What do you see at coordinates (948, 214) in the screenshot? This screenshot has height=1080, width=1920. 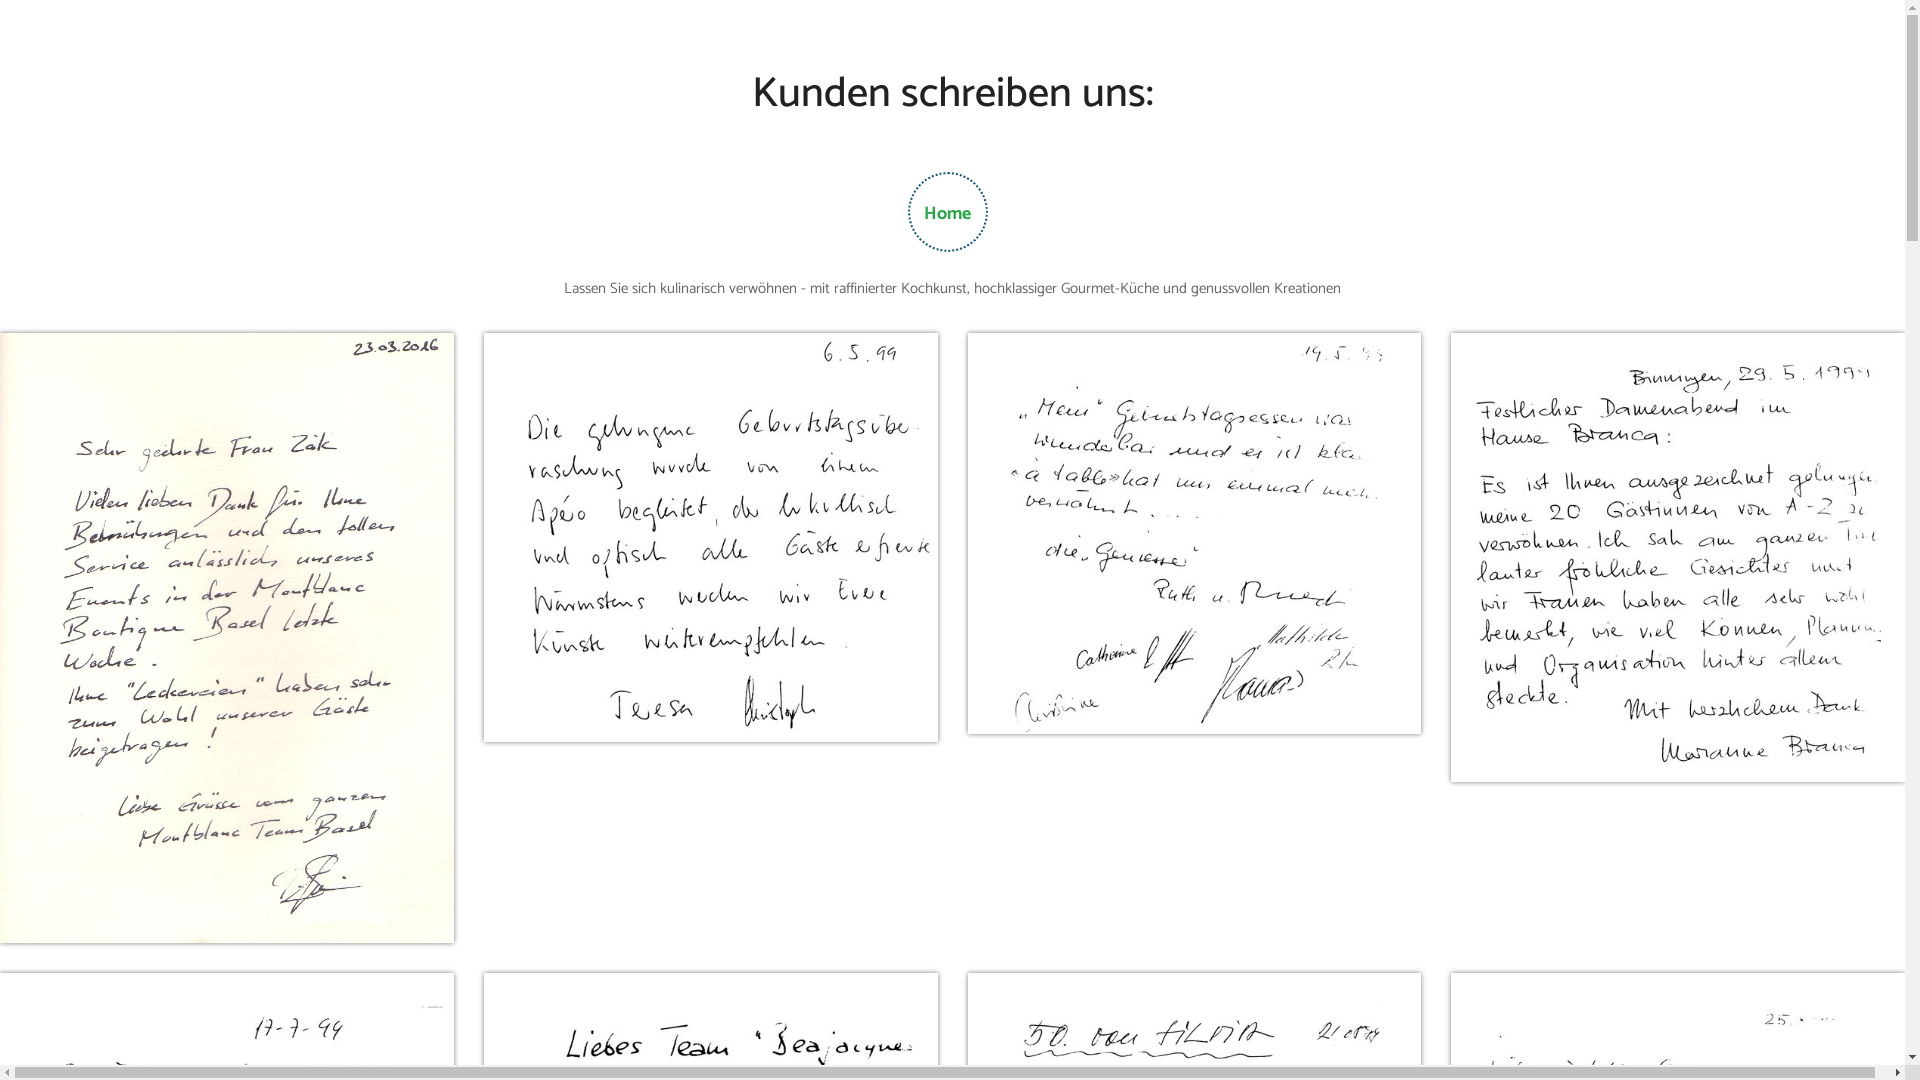 I see `Home` at bounding box center [948, 214].